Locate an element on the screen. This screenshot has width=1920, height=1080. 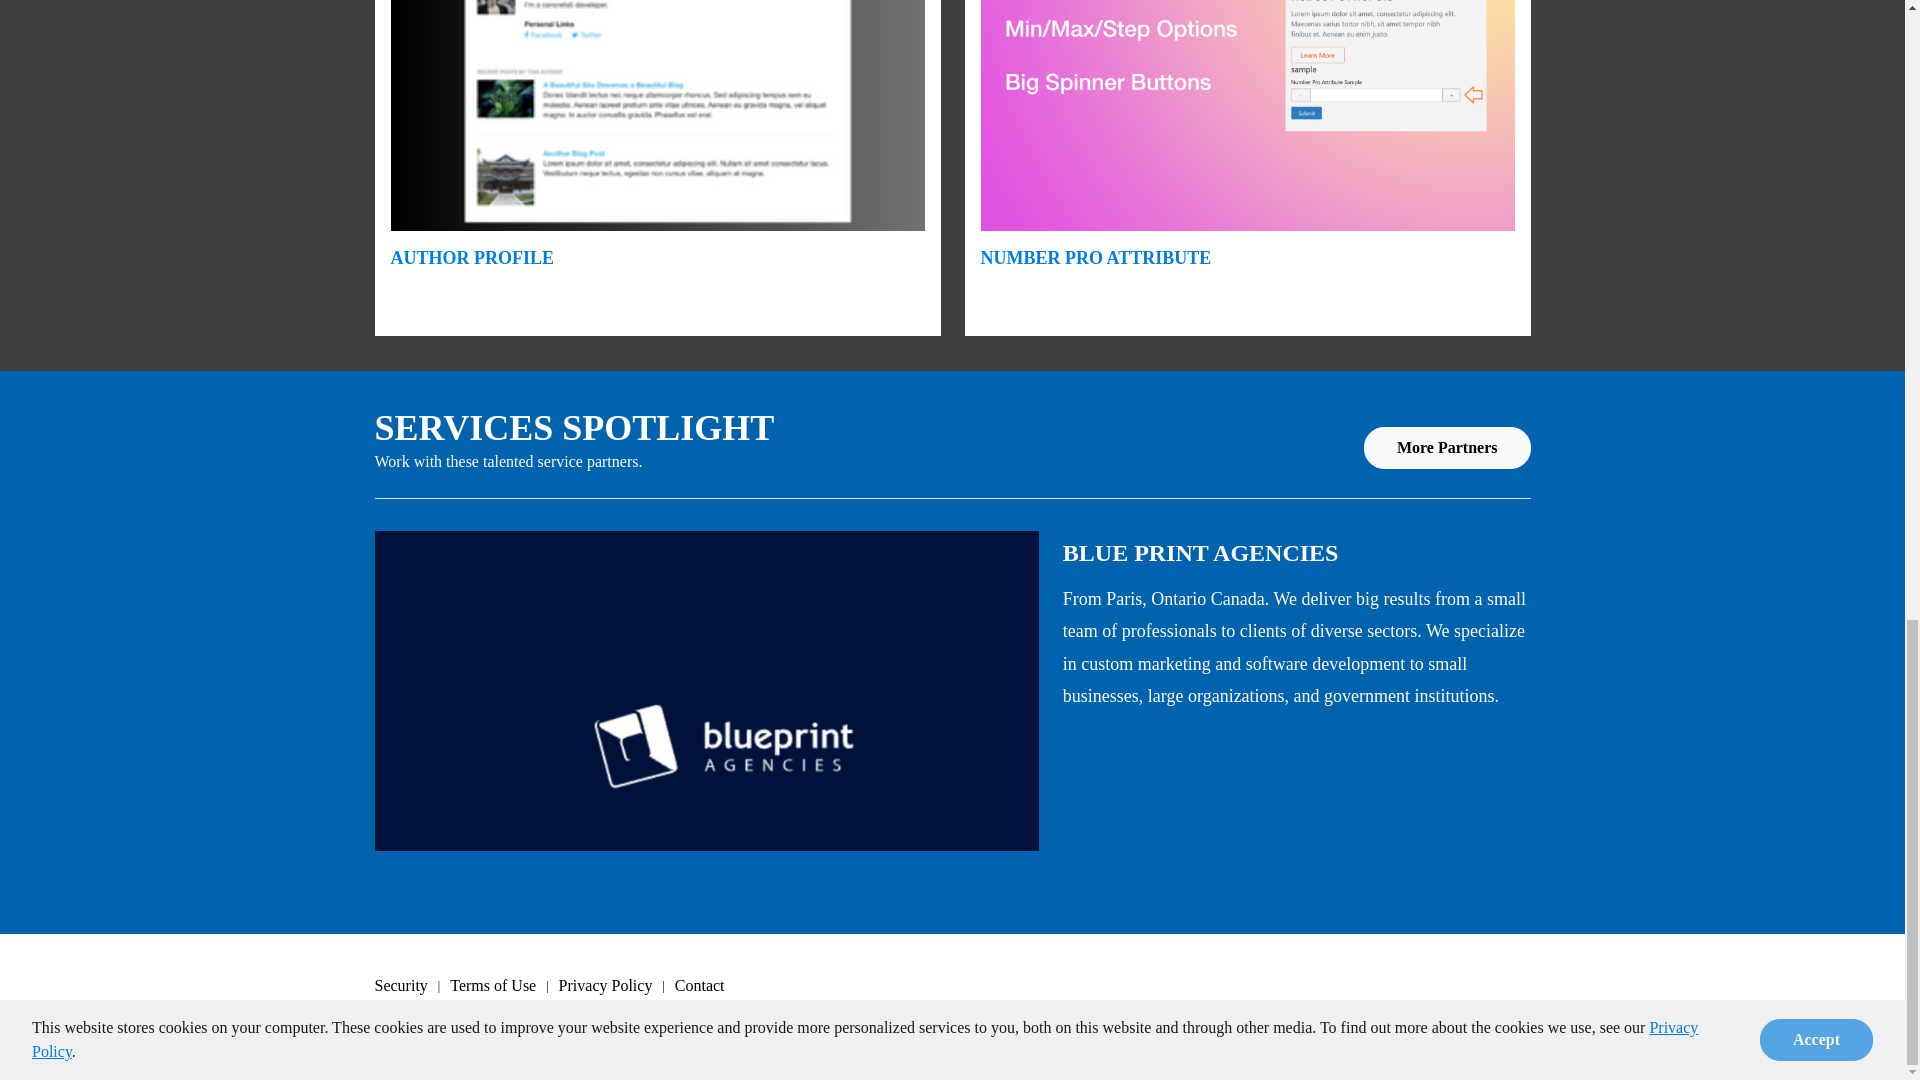
Contact is located at coordinates (710, 986).